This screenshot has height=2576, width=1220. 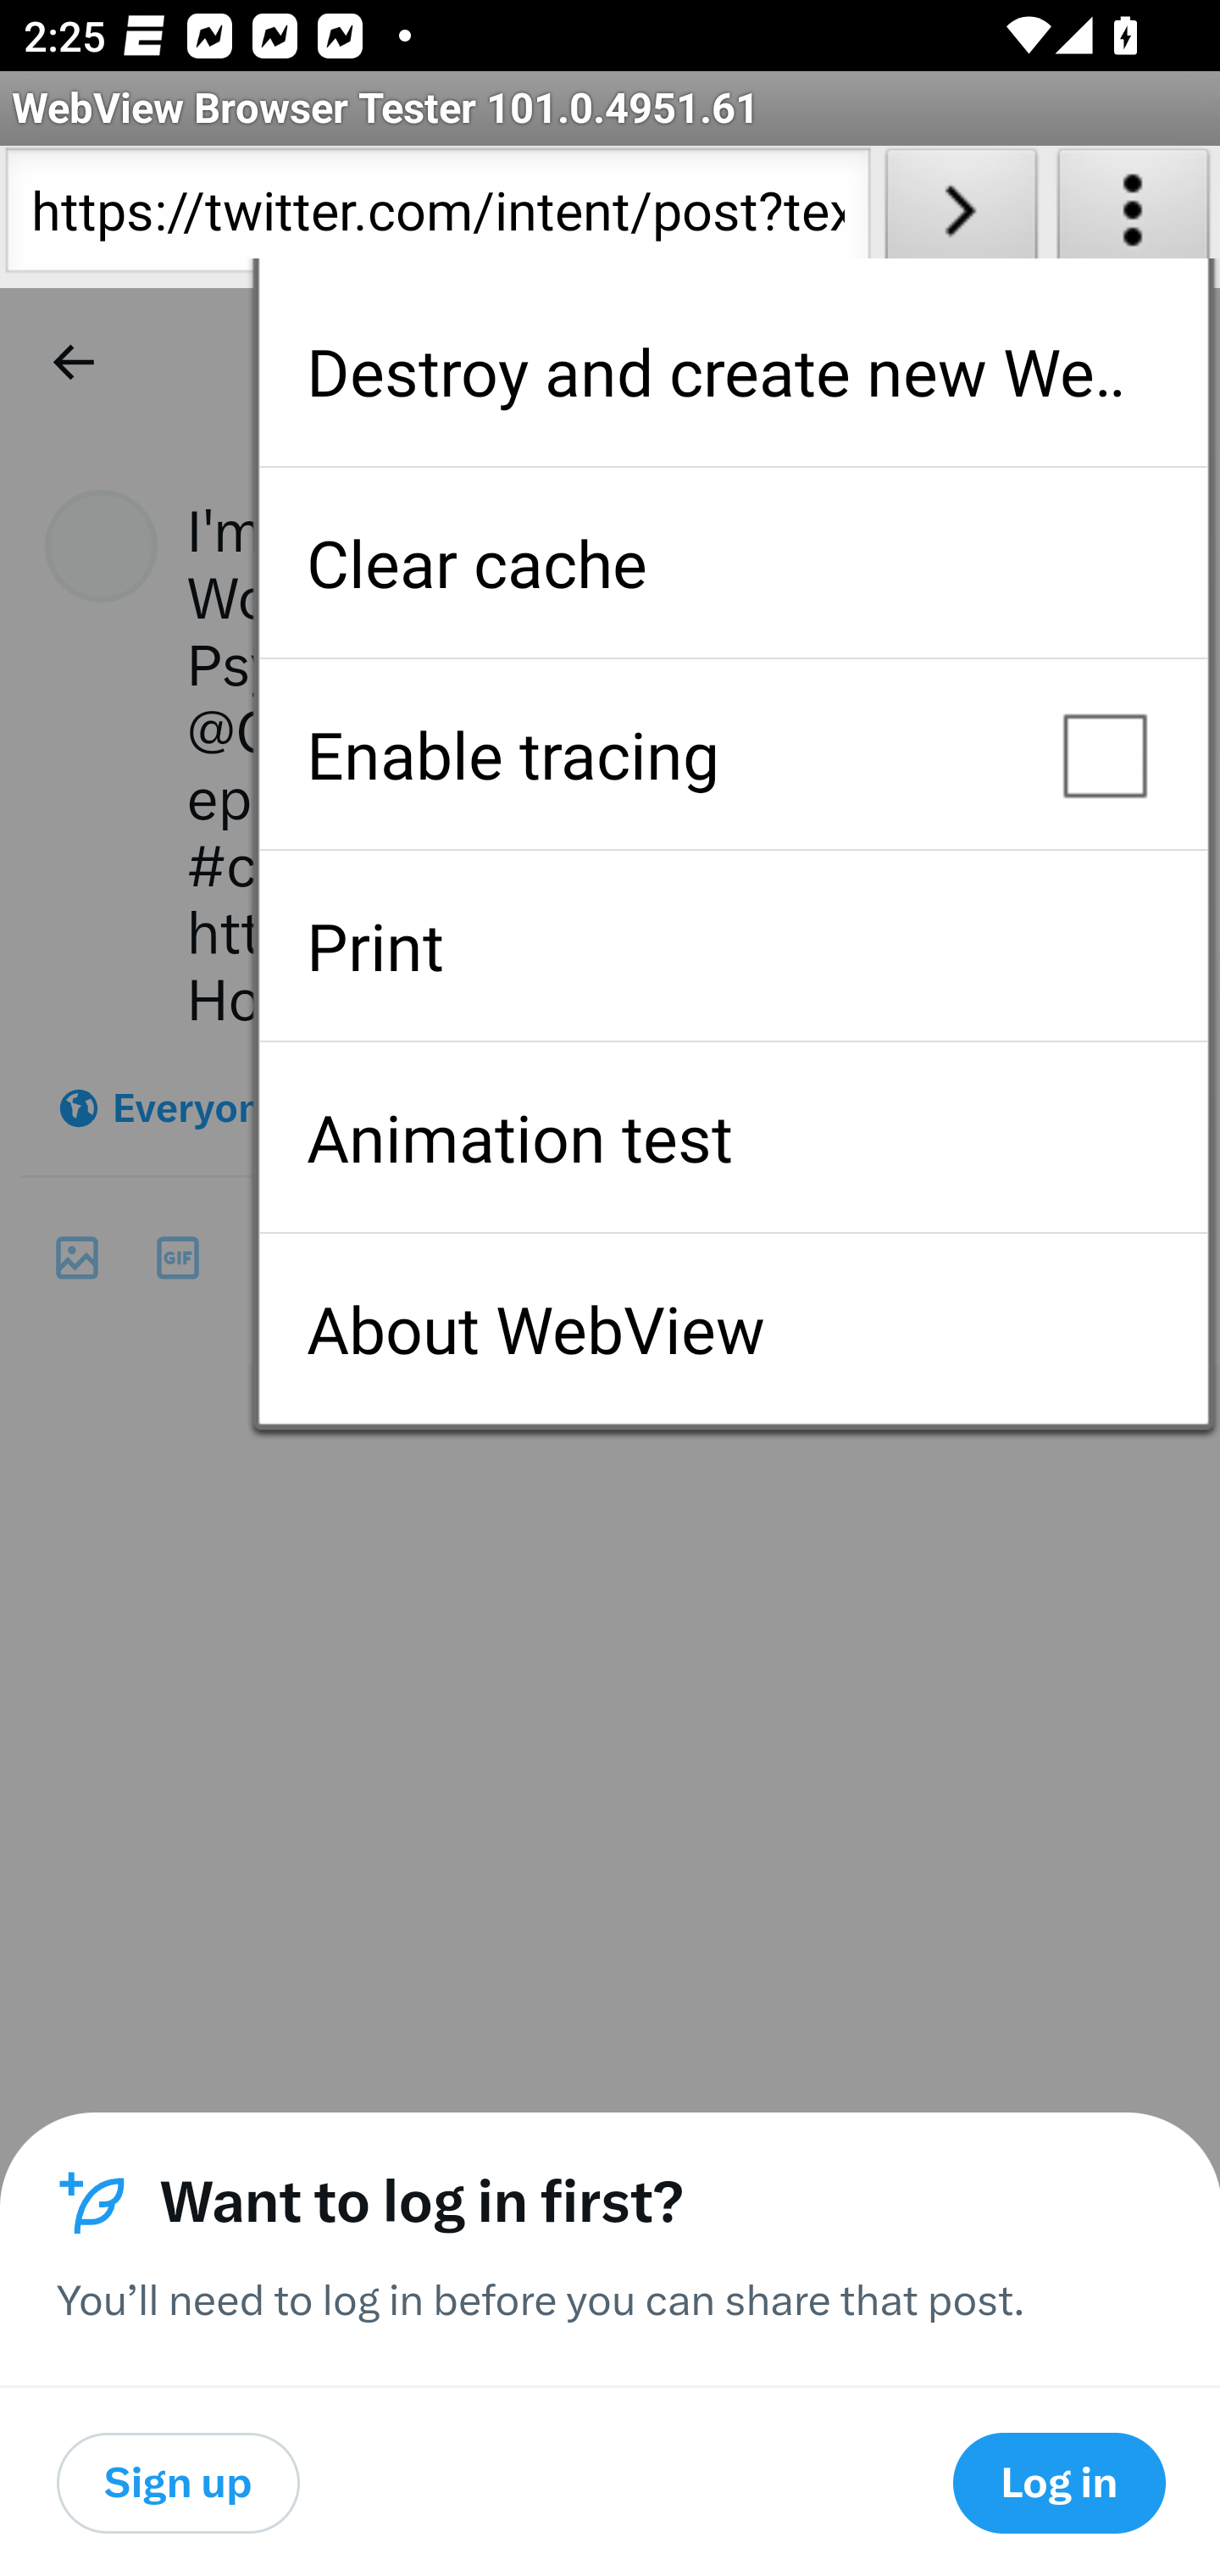 I want to click on About WebView, so click(x=733, y=1329).